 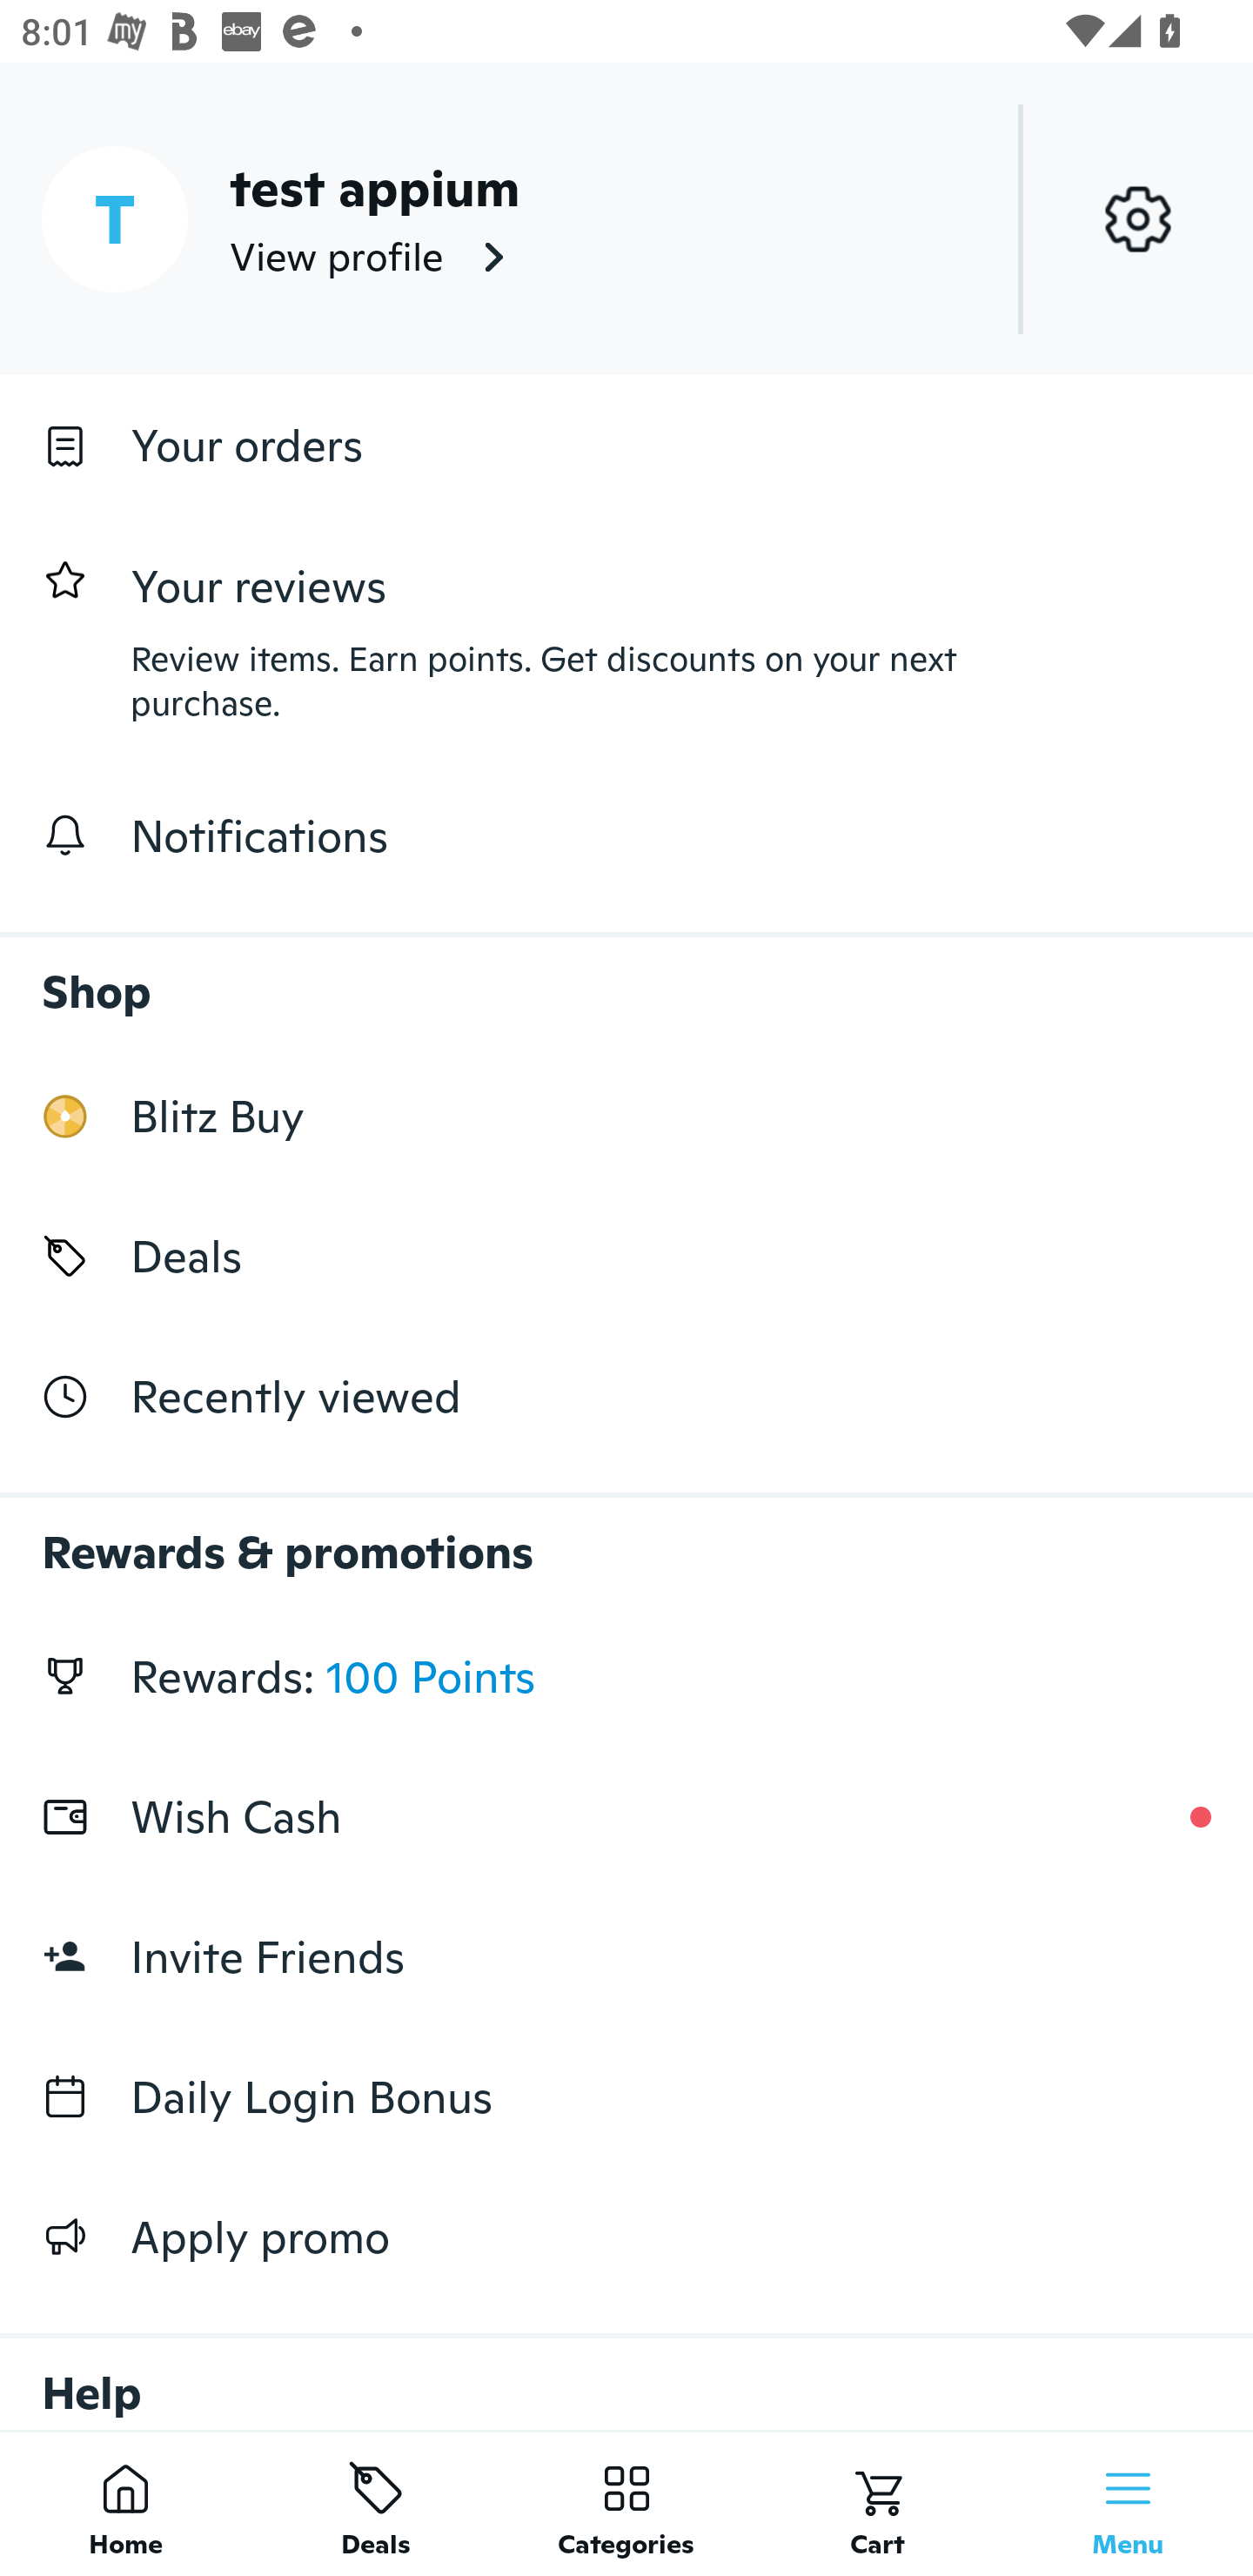 What do you see at coordinates (626, 219) in the screenshot?
I see `T test appium View profile` at bounding box center [626, 219].